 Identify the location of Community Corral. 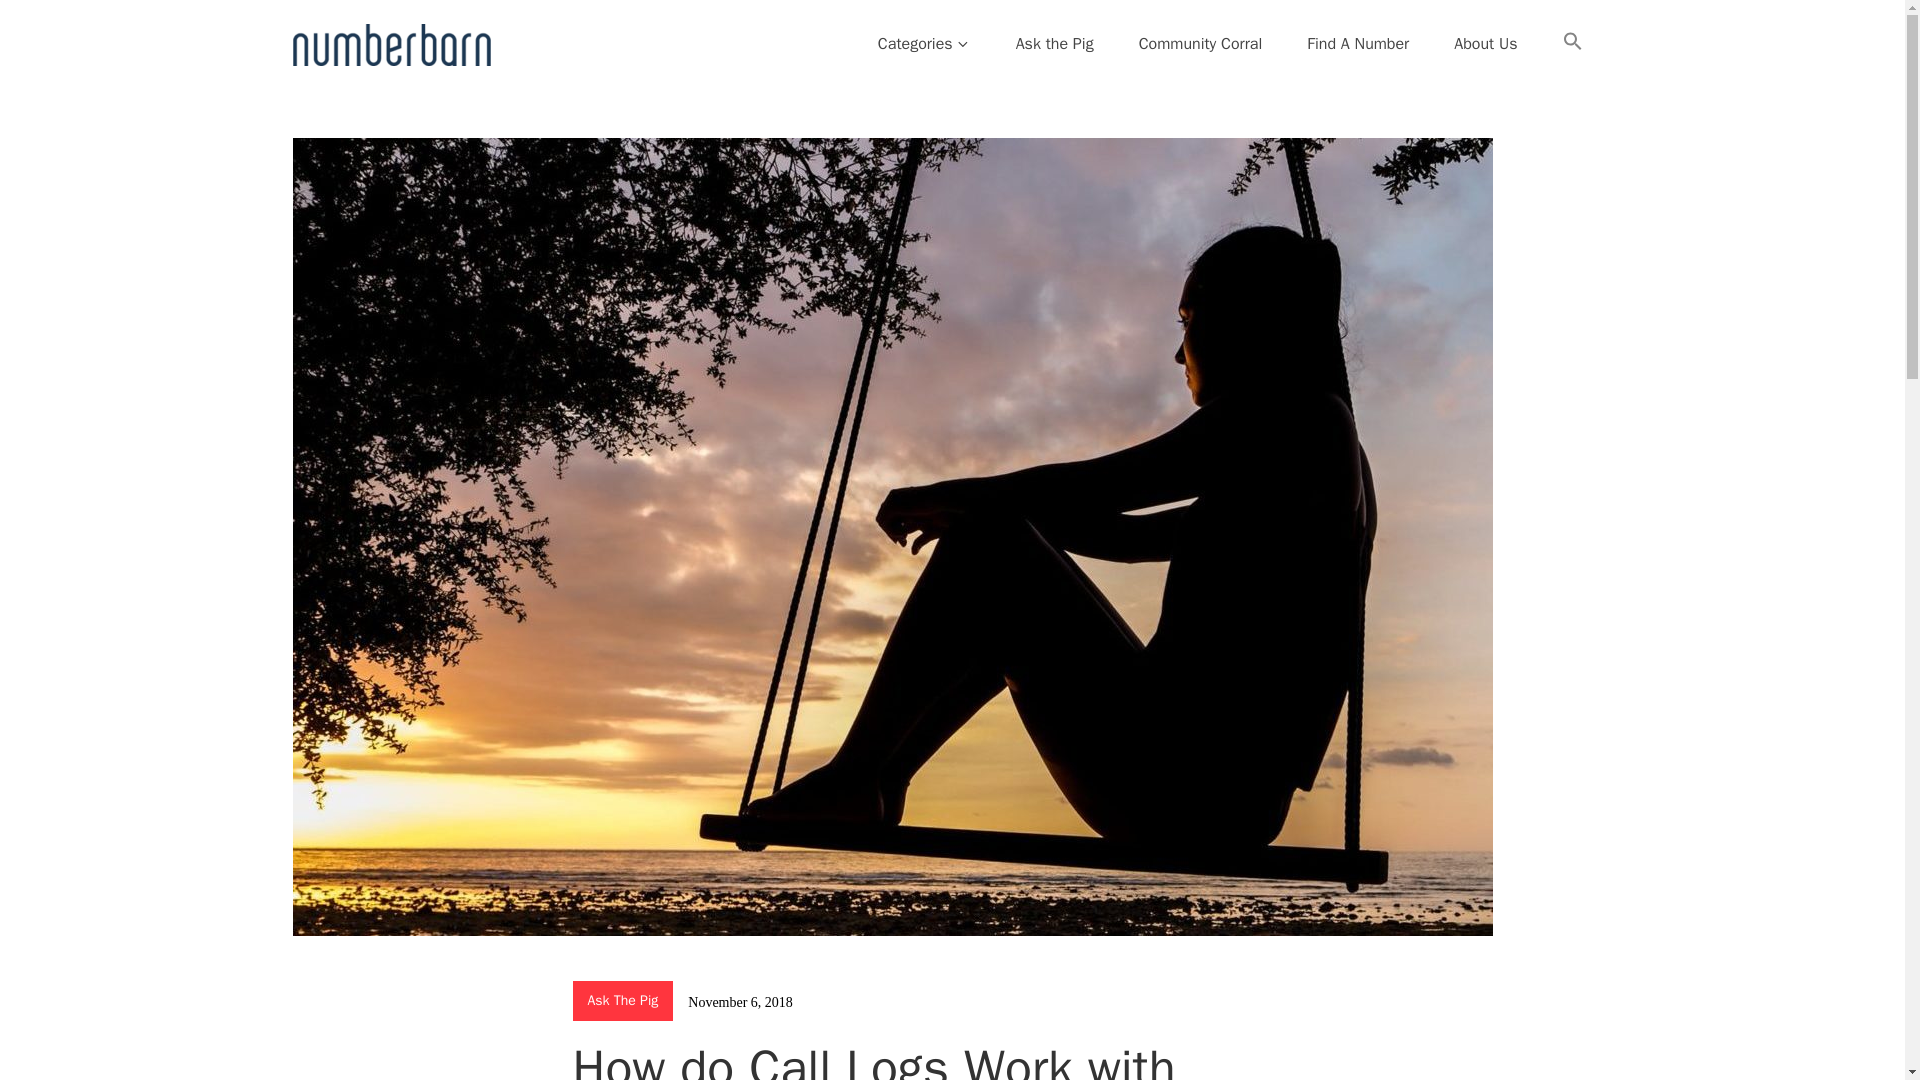
(1200, 44).